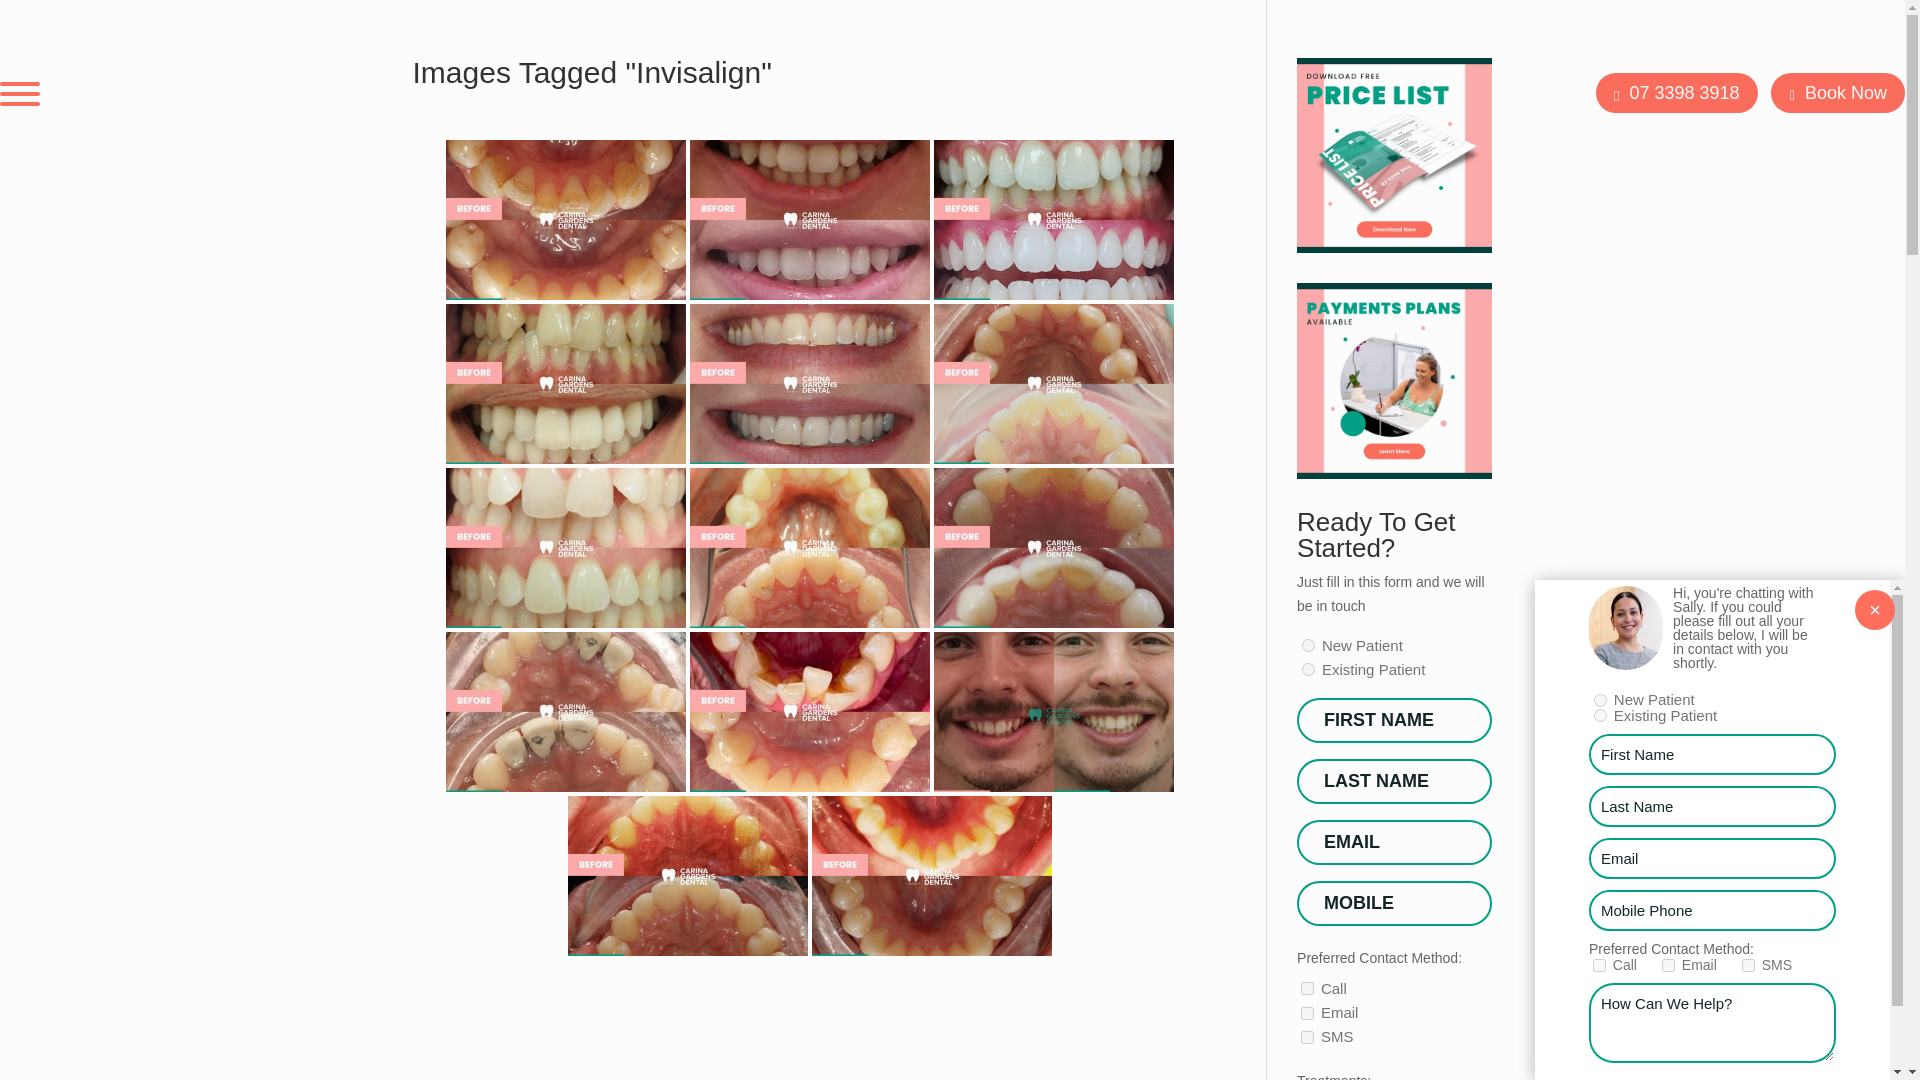  I want to click on New Patient, so click(1308, 646).